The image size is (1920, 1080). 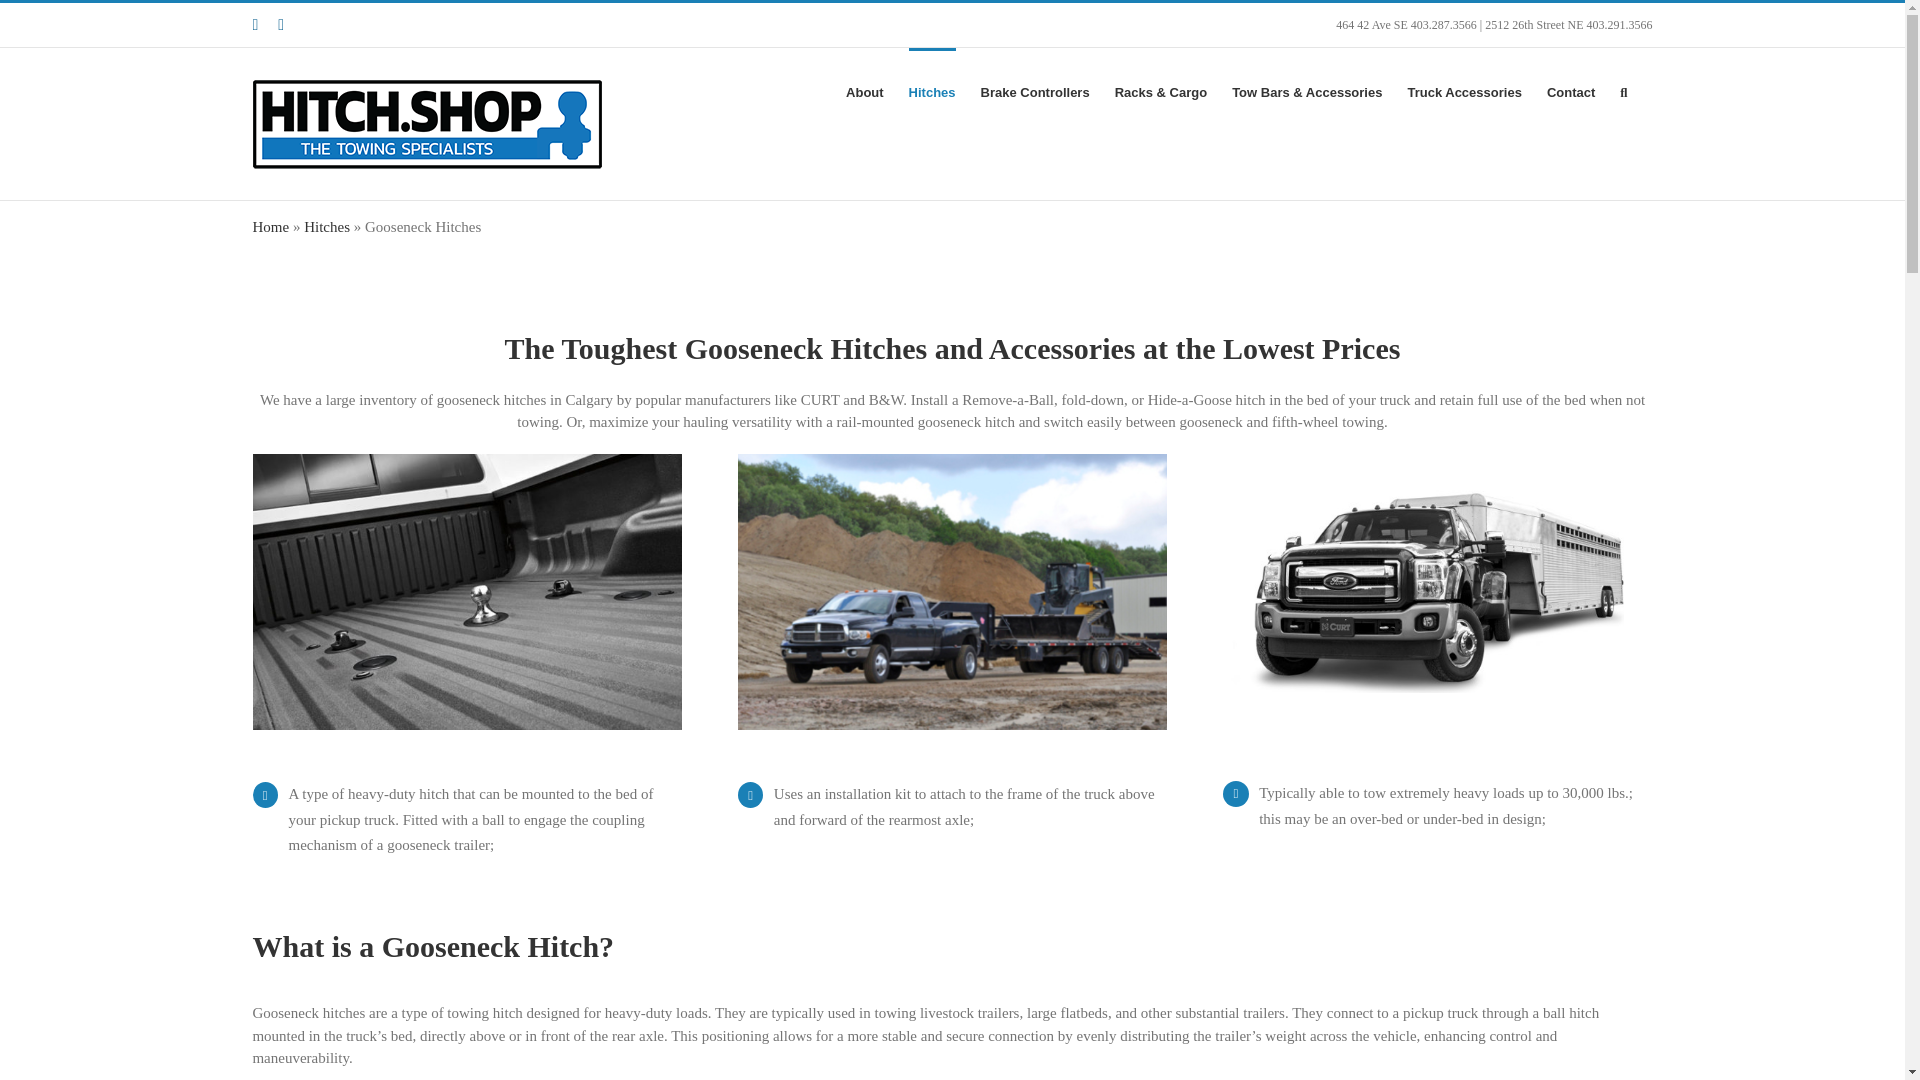 What do you see at coordinates (1307, 90) in the screenshot?
I see `tow bars and towing accessories` at bounding box center [1307, 90].